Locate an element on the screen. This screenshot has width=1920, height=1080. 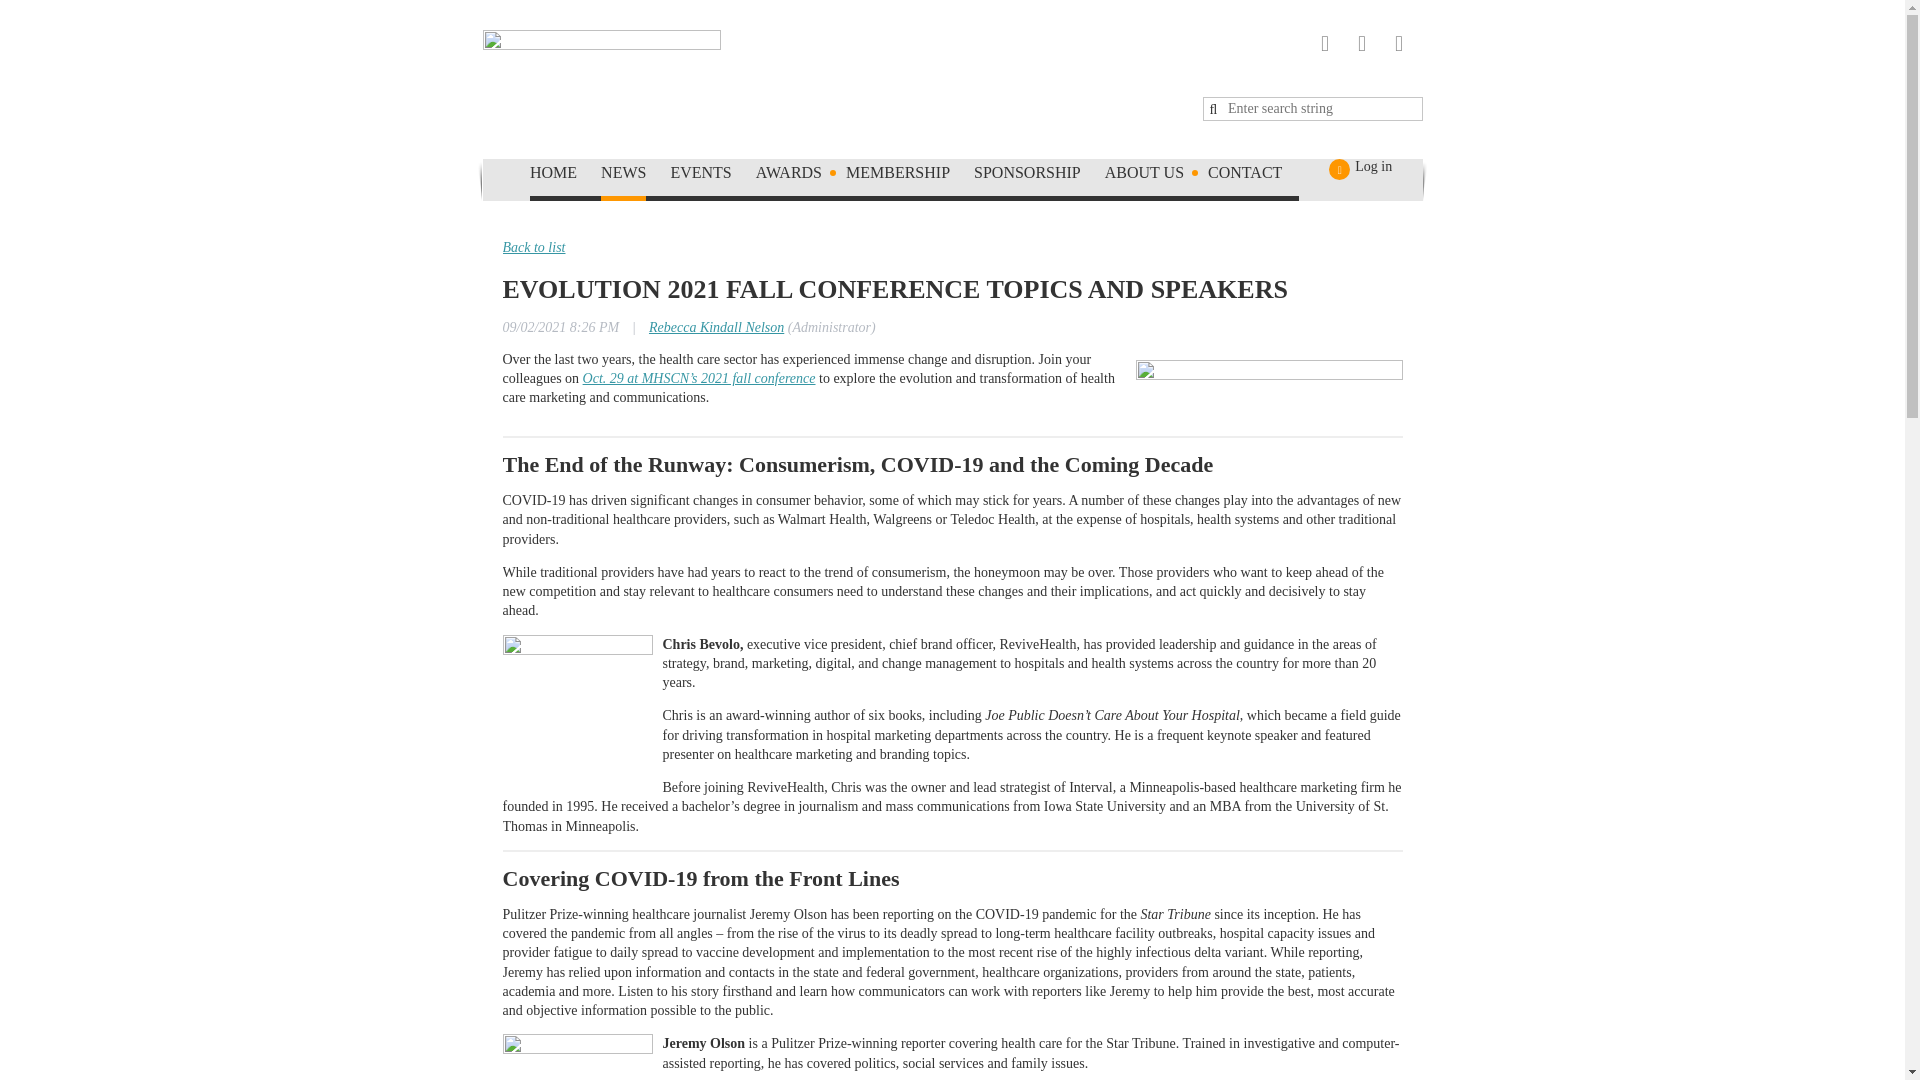
NEWS is located at coordinates (635, 176).